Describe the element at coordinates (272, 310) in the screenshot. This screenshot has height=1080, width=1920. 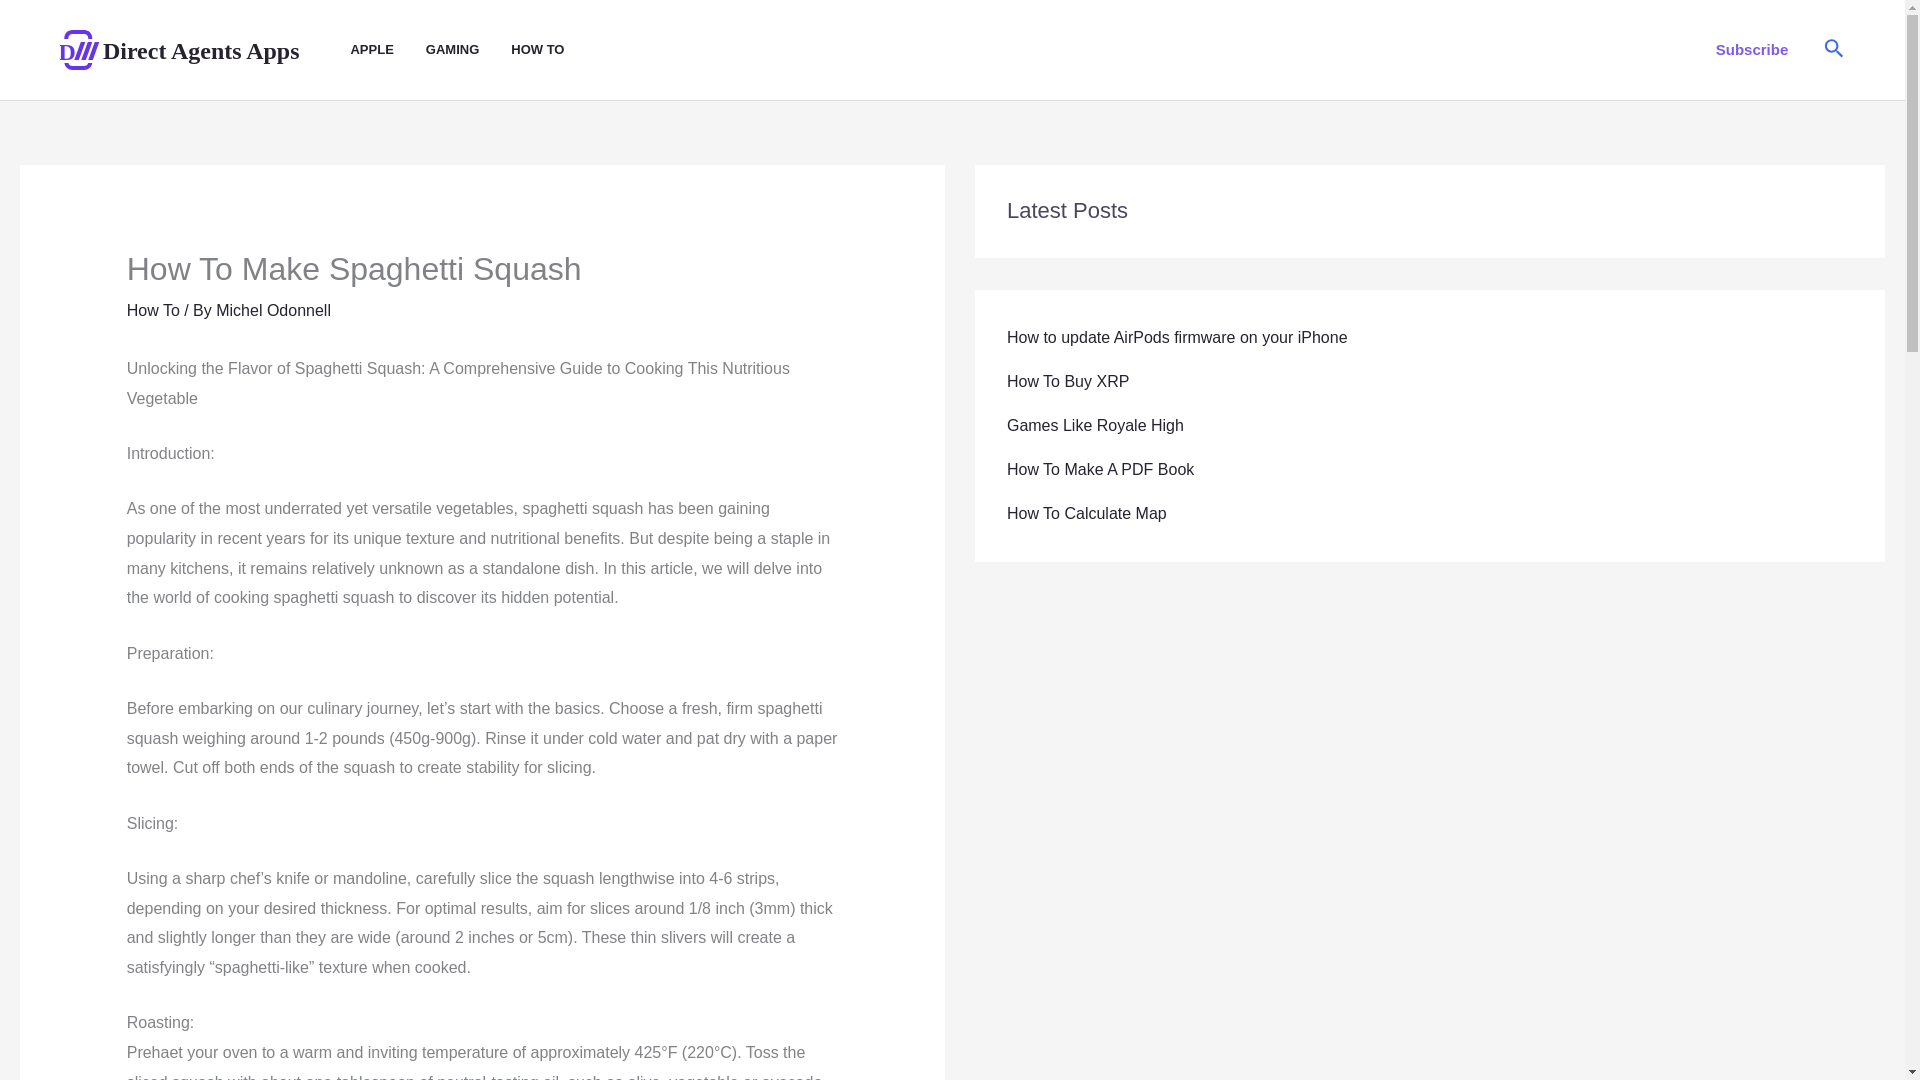
I see `View all posts by Michel Odonnell` at that location.